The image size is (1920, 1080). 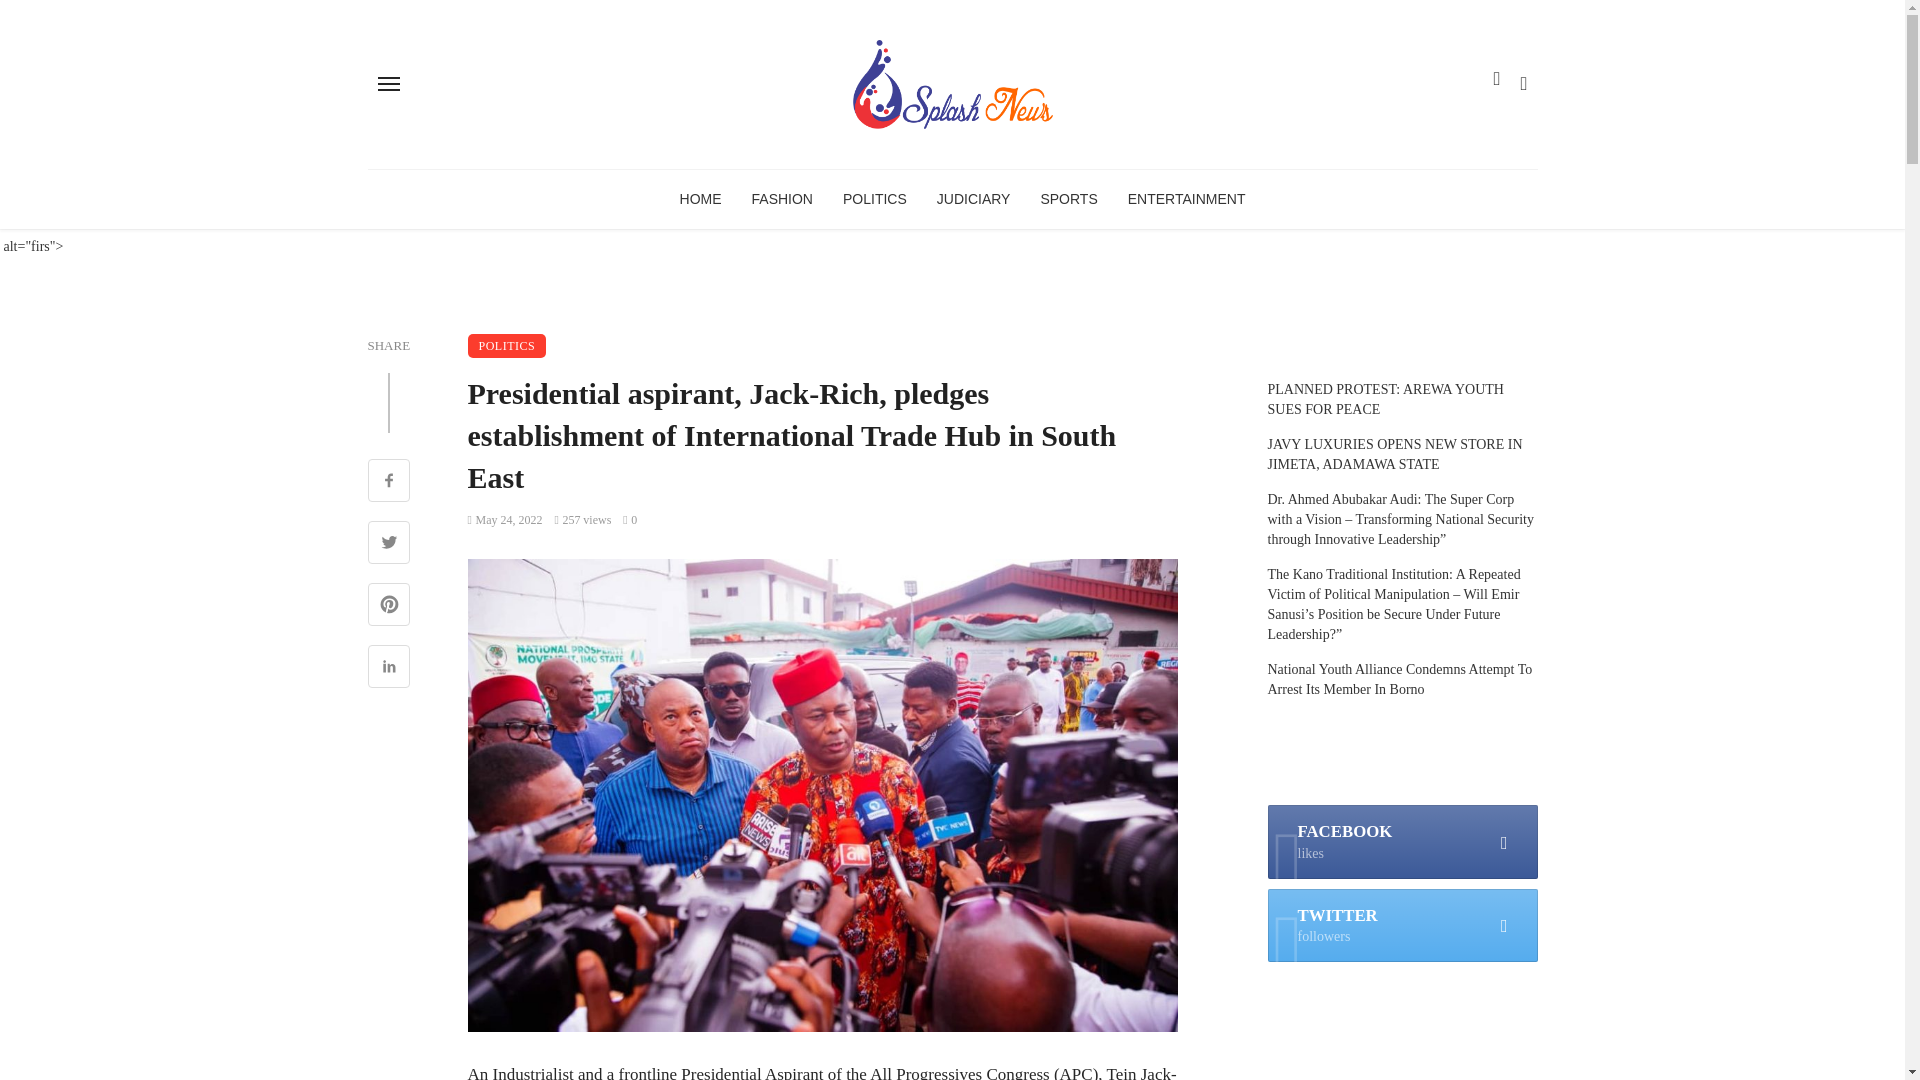 What do you see at coordinates (630, 520) in the screenshot?
I see `0 Comments` at bounding box center [630, 520].